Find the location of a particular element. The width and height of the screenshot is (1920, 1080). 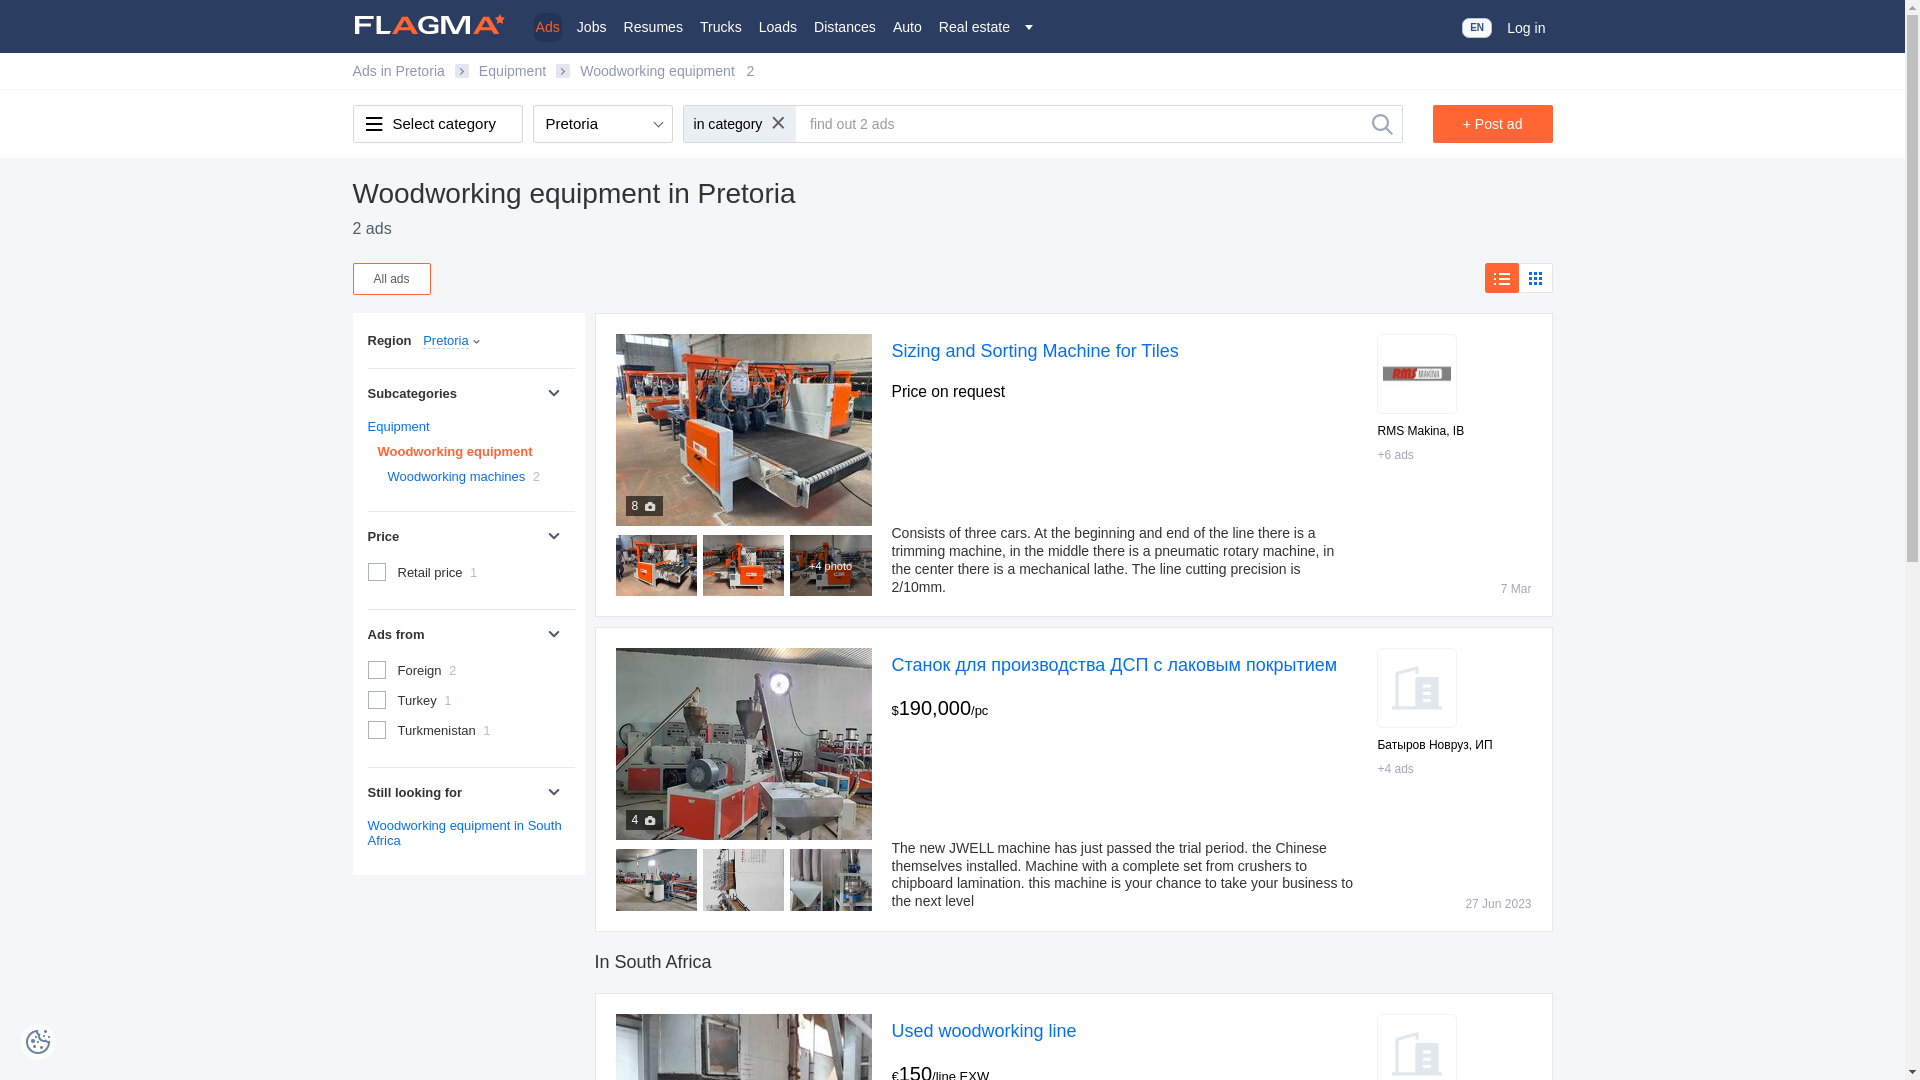

List is located at coordinates (1501, 278).